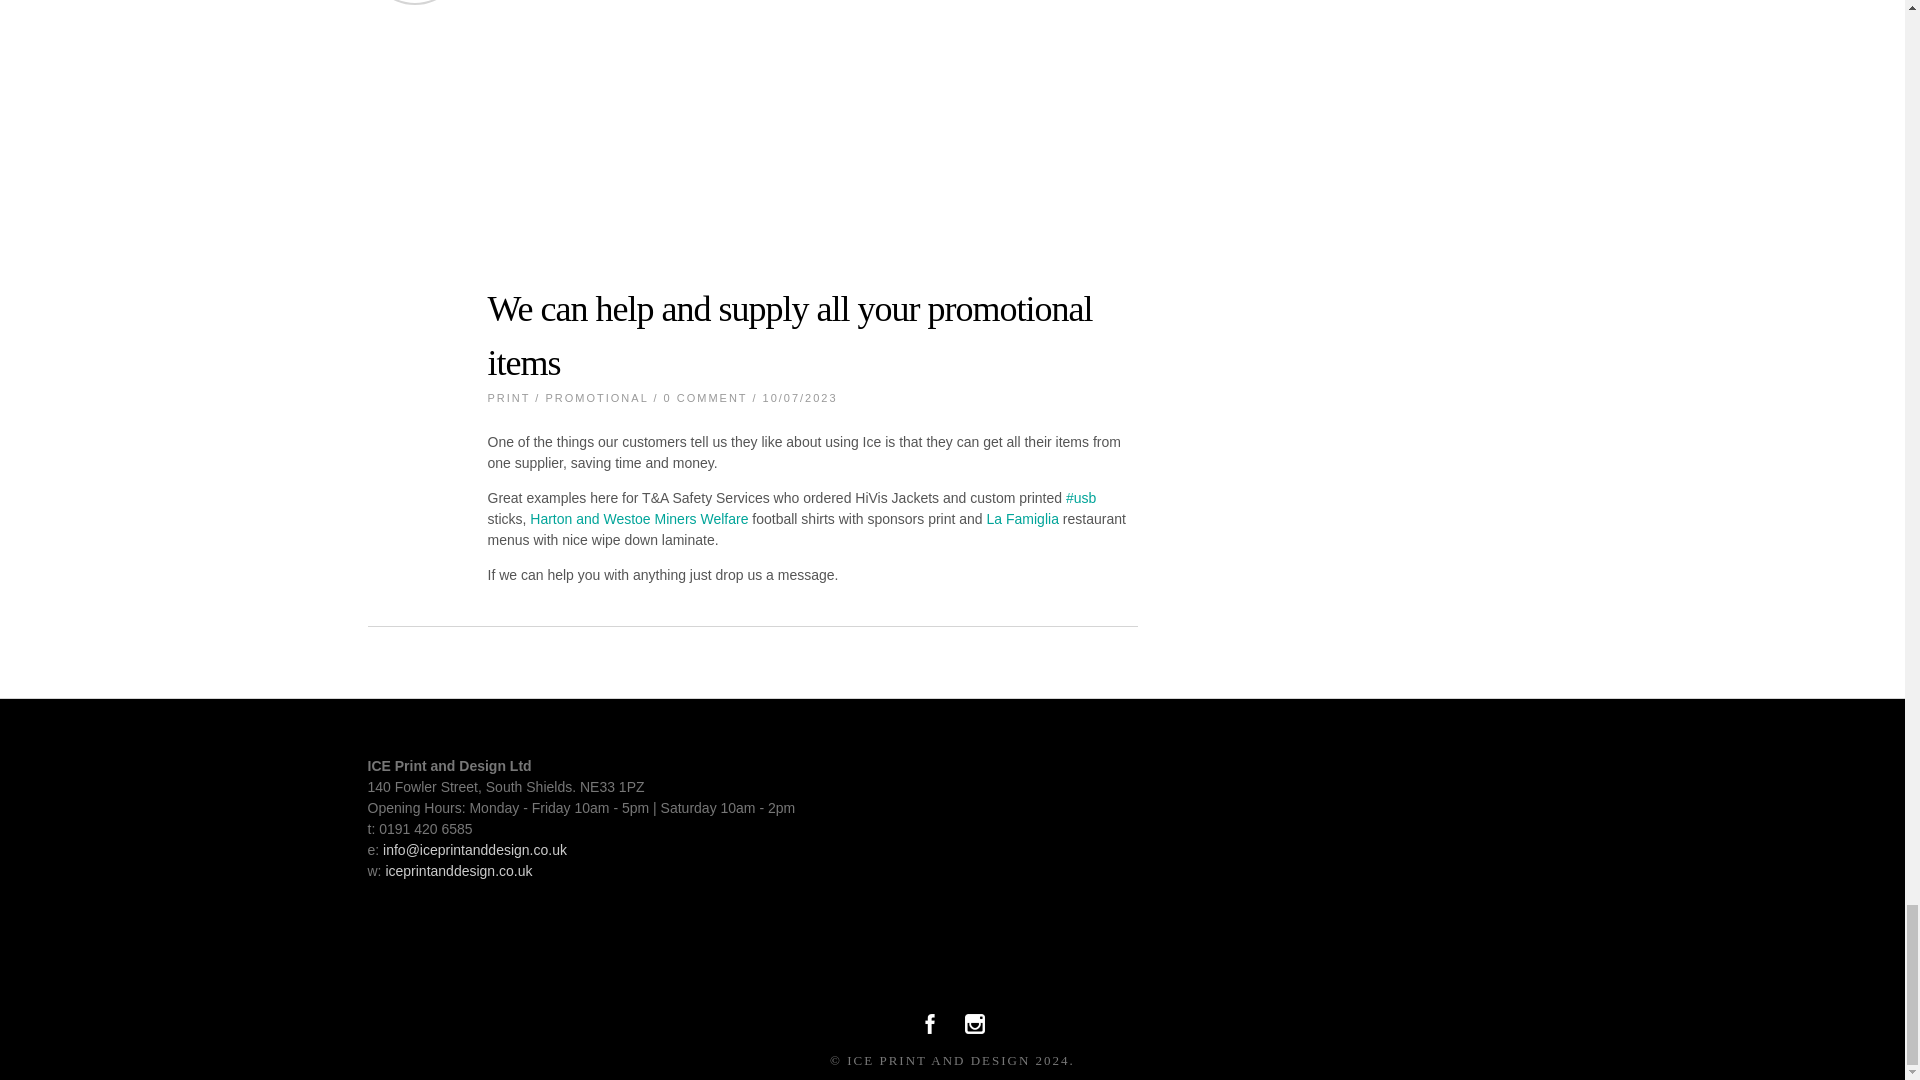 The image size is (1920, 1080). Describe the element at coordinates (790, 336) in the screenshot. I see `We can help and supply all your promotional items` at that location.